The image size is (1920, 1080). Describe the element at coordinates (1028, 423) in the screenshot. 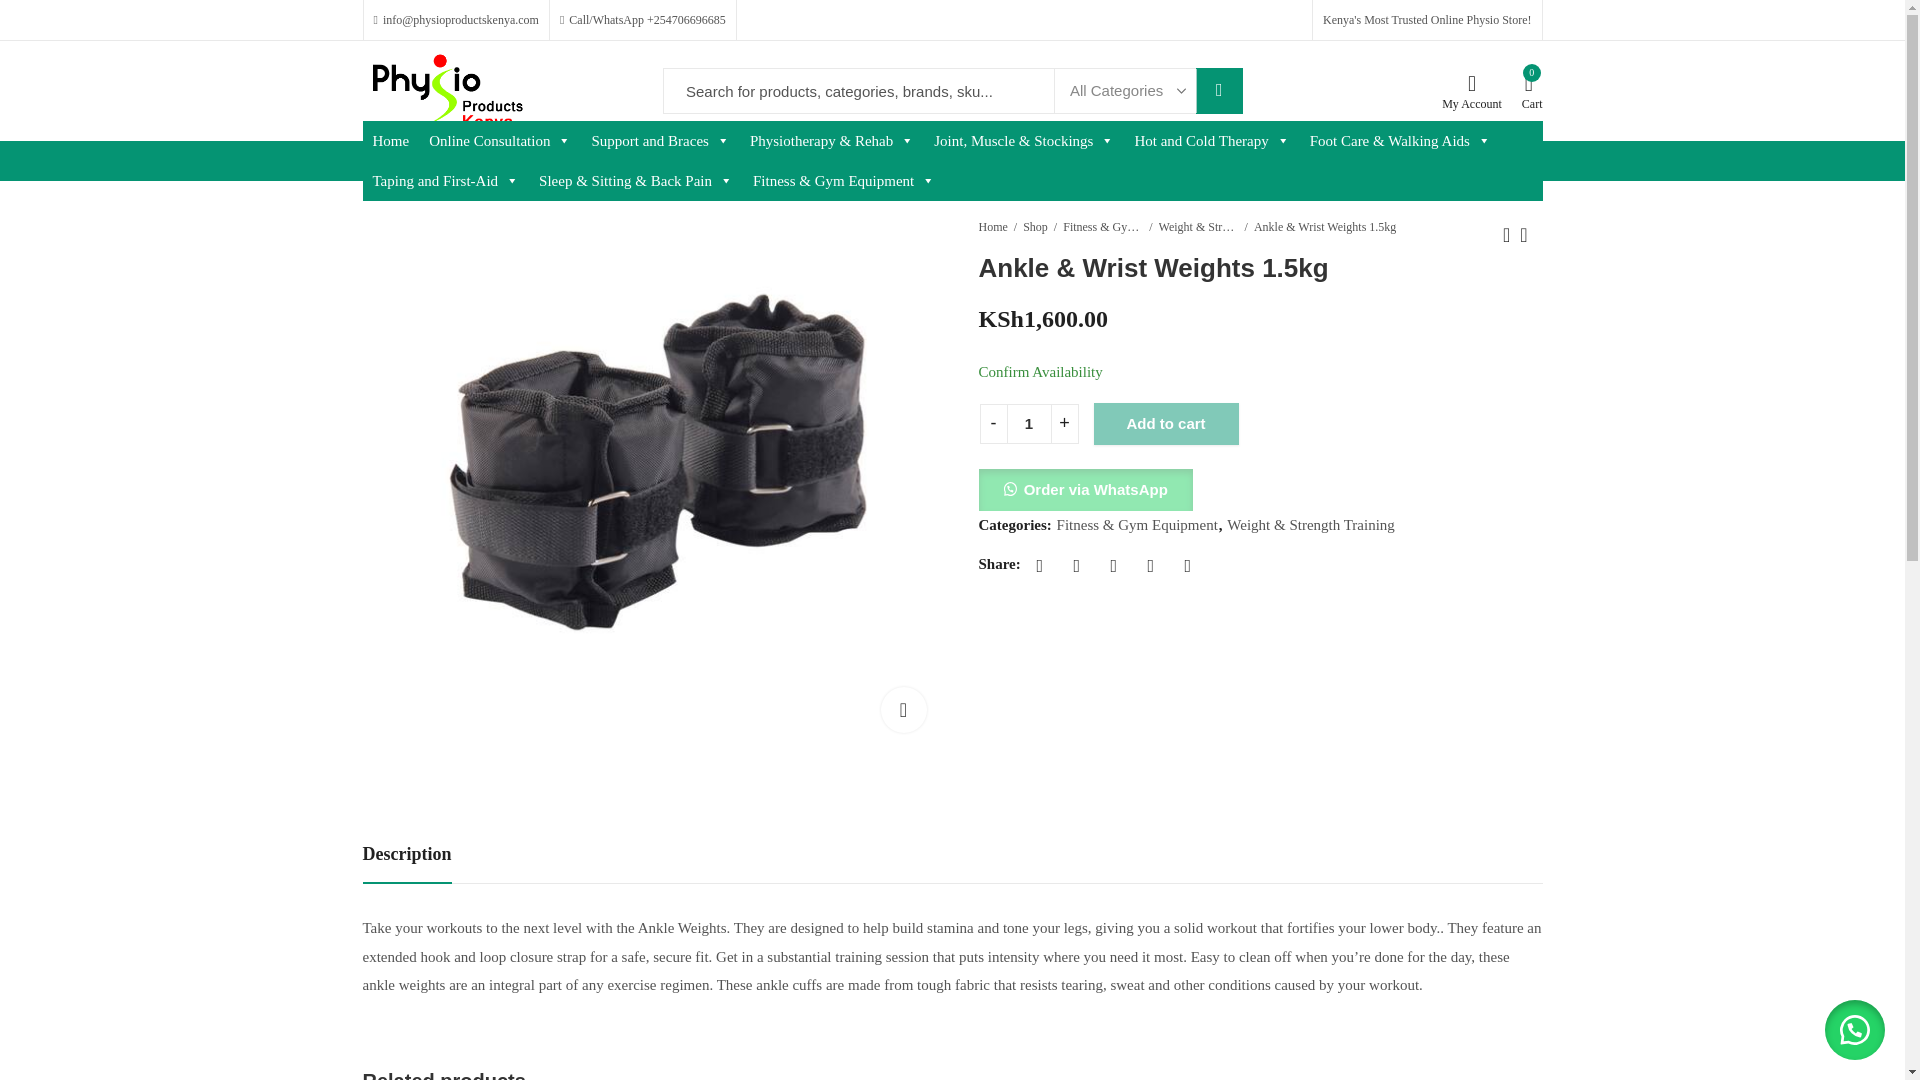

I see `1` at that location.